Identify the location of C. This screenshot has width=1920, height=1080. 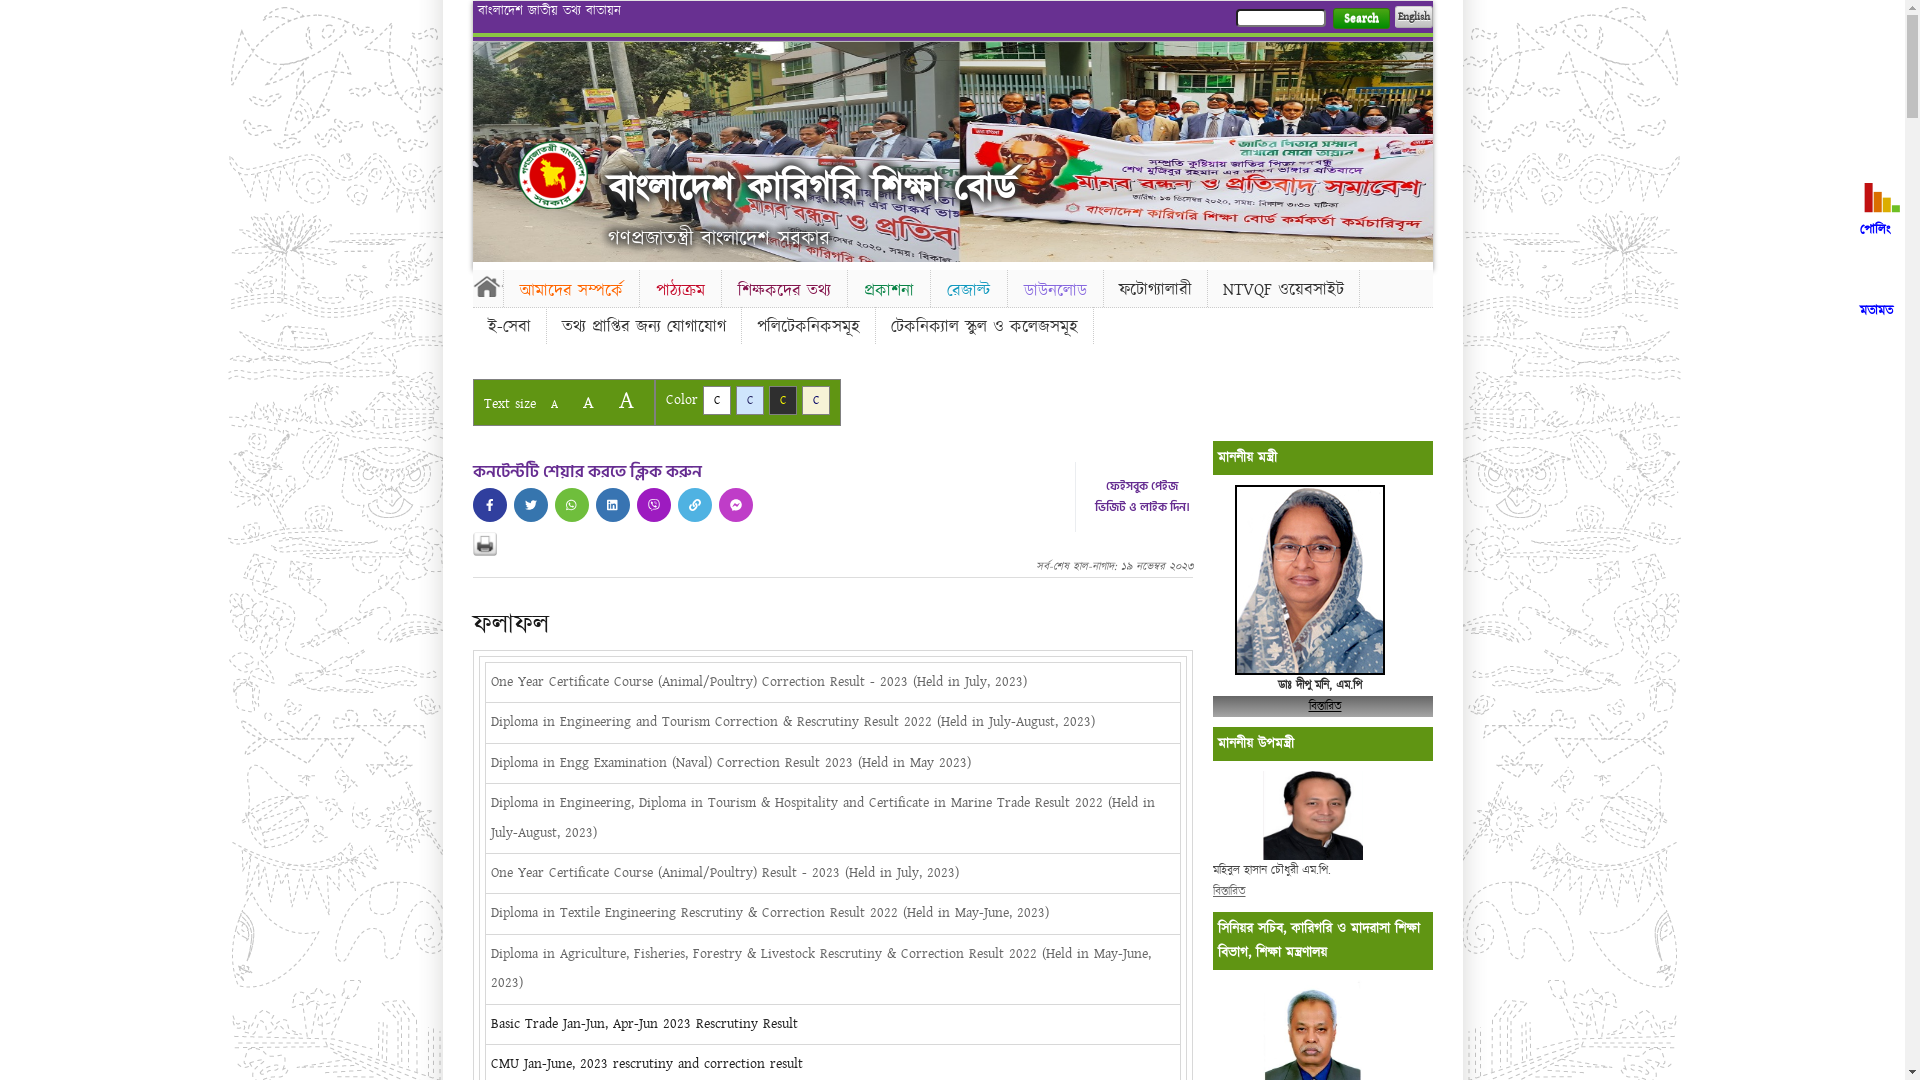
(750, 400).